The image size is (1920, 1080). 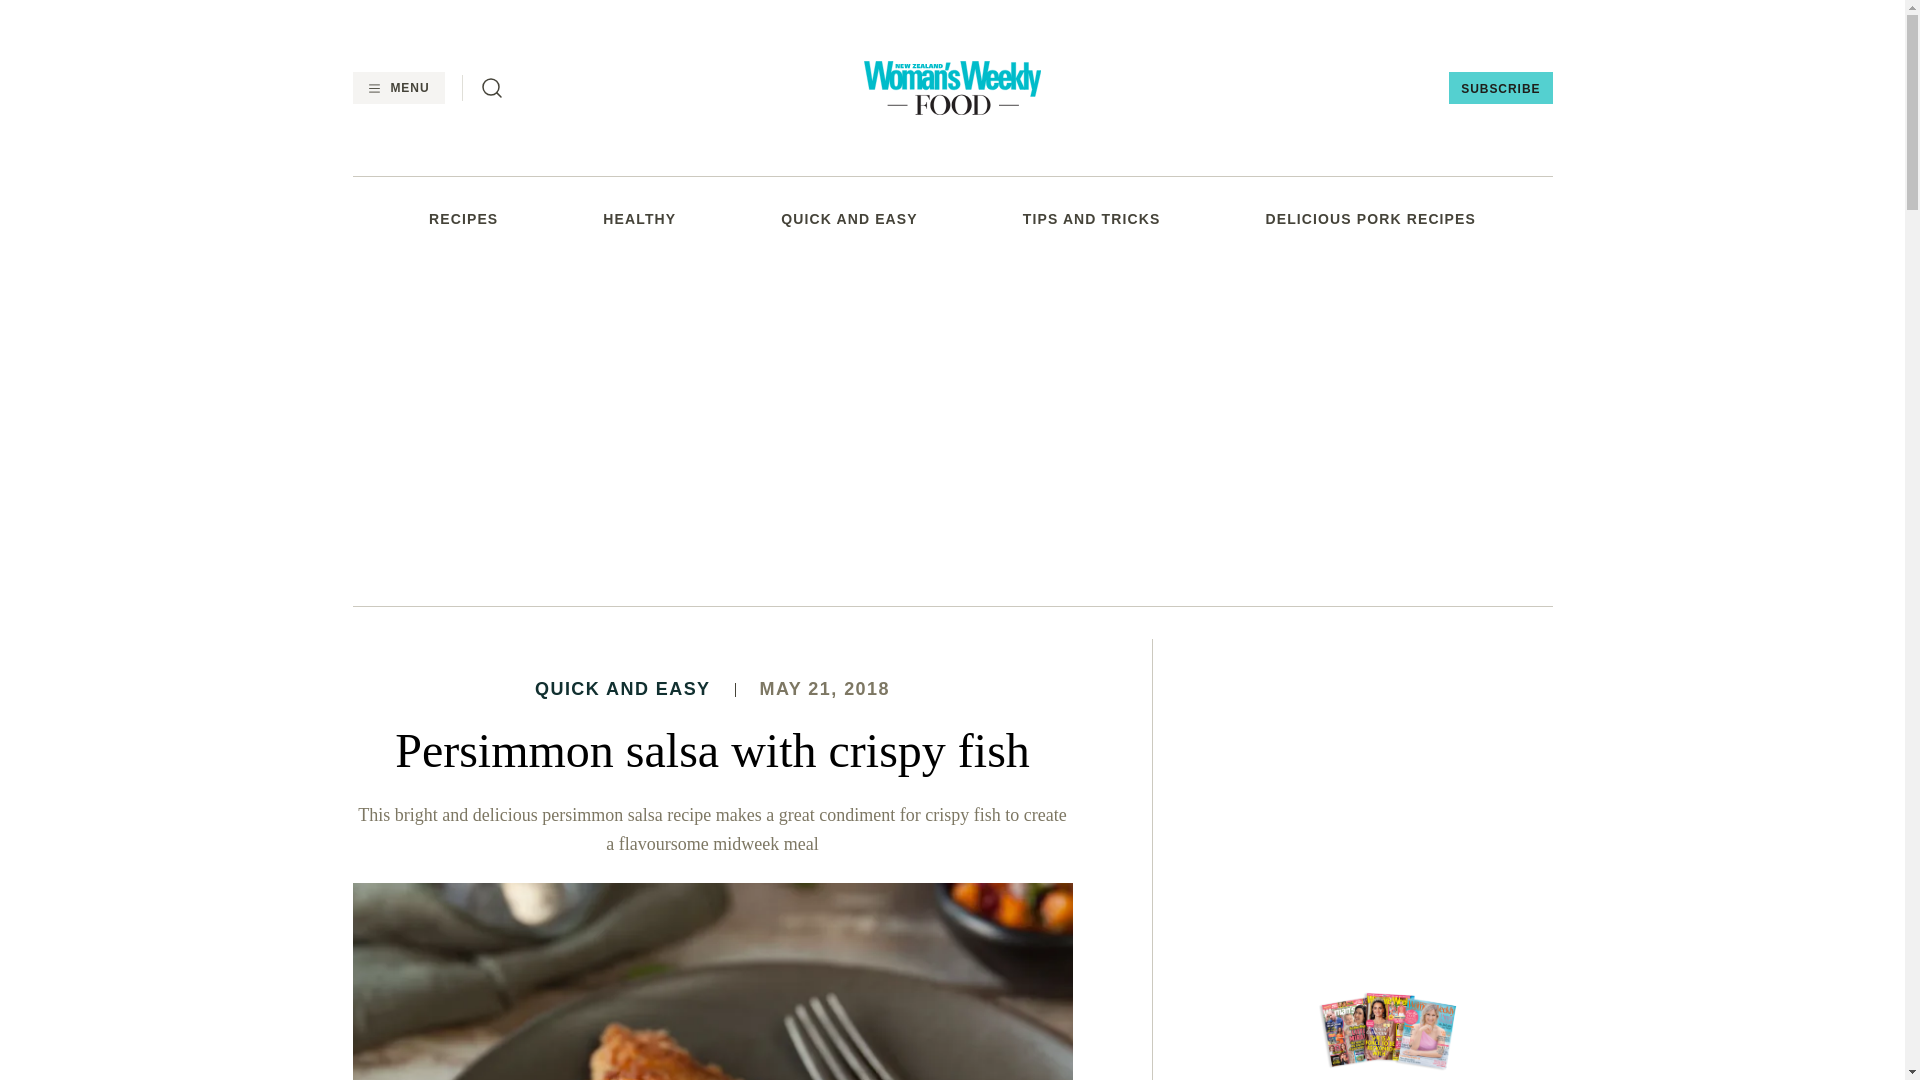 What do you see at coordinates (638, 218) in the screenshot?
I see `HEALTHY` at bounding box center [638, 218].